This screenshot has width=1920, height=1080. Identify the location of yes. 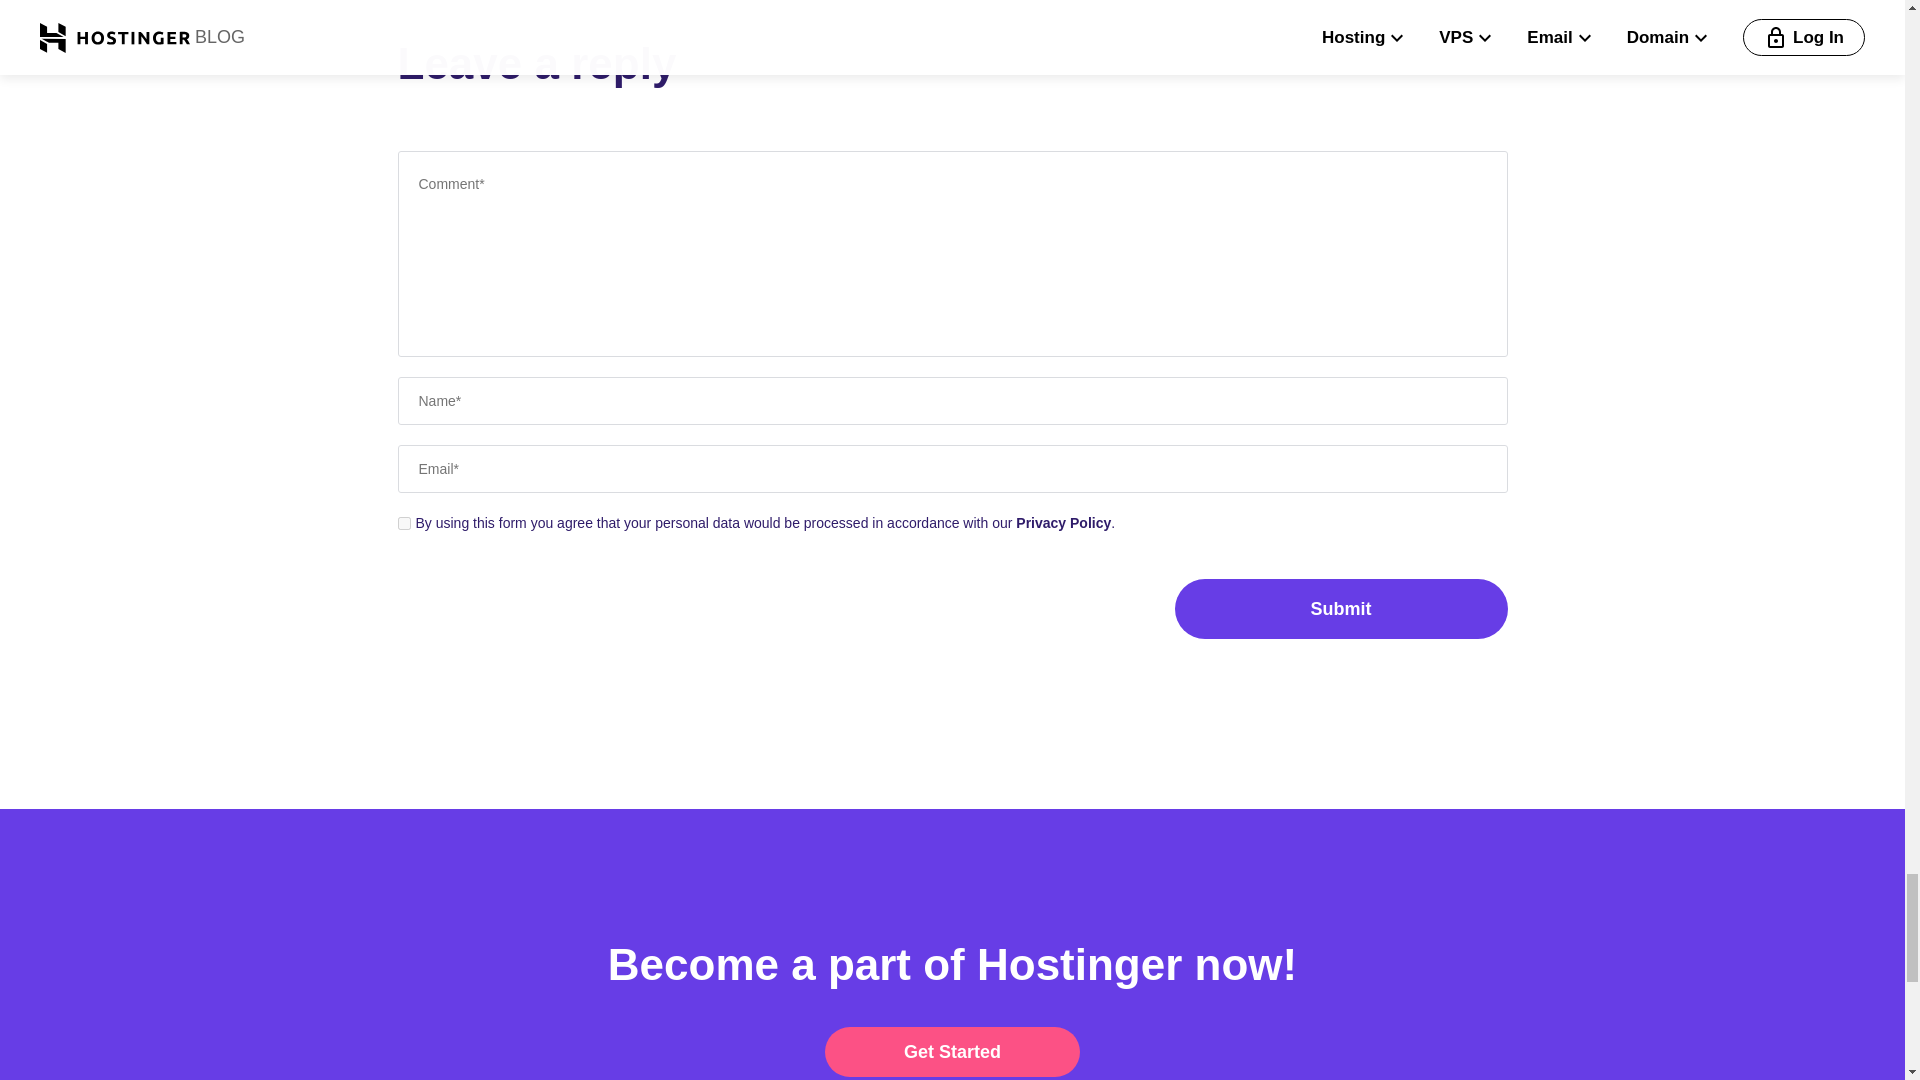
(404, 524).